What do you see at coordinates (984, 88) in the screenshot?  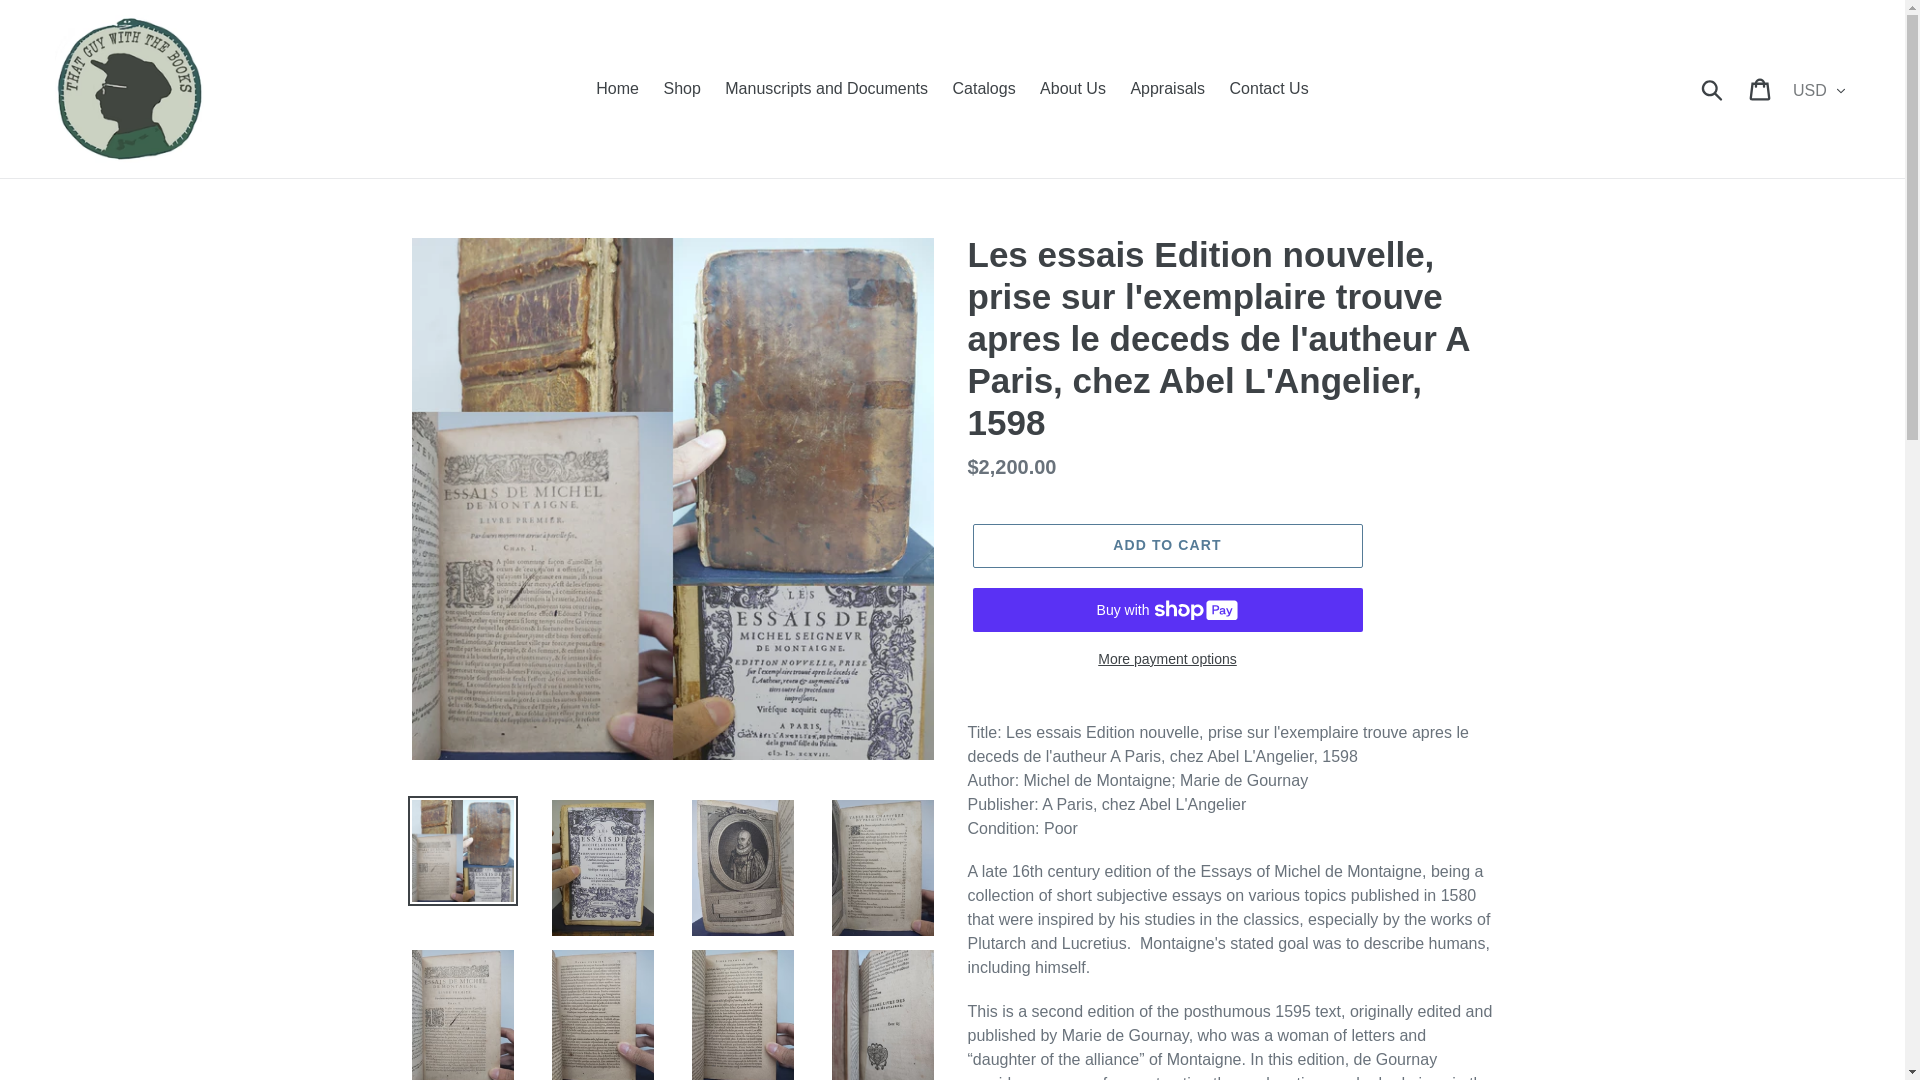 I see `Catalogs` at bounding box center [984, 88].